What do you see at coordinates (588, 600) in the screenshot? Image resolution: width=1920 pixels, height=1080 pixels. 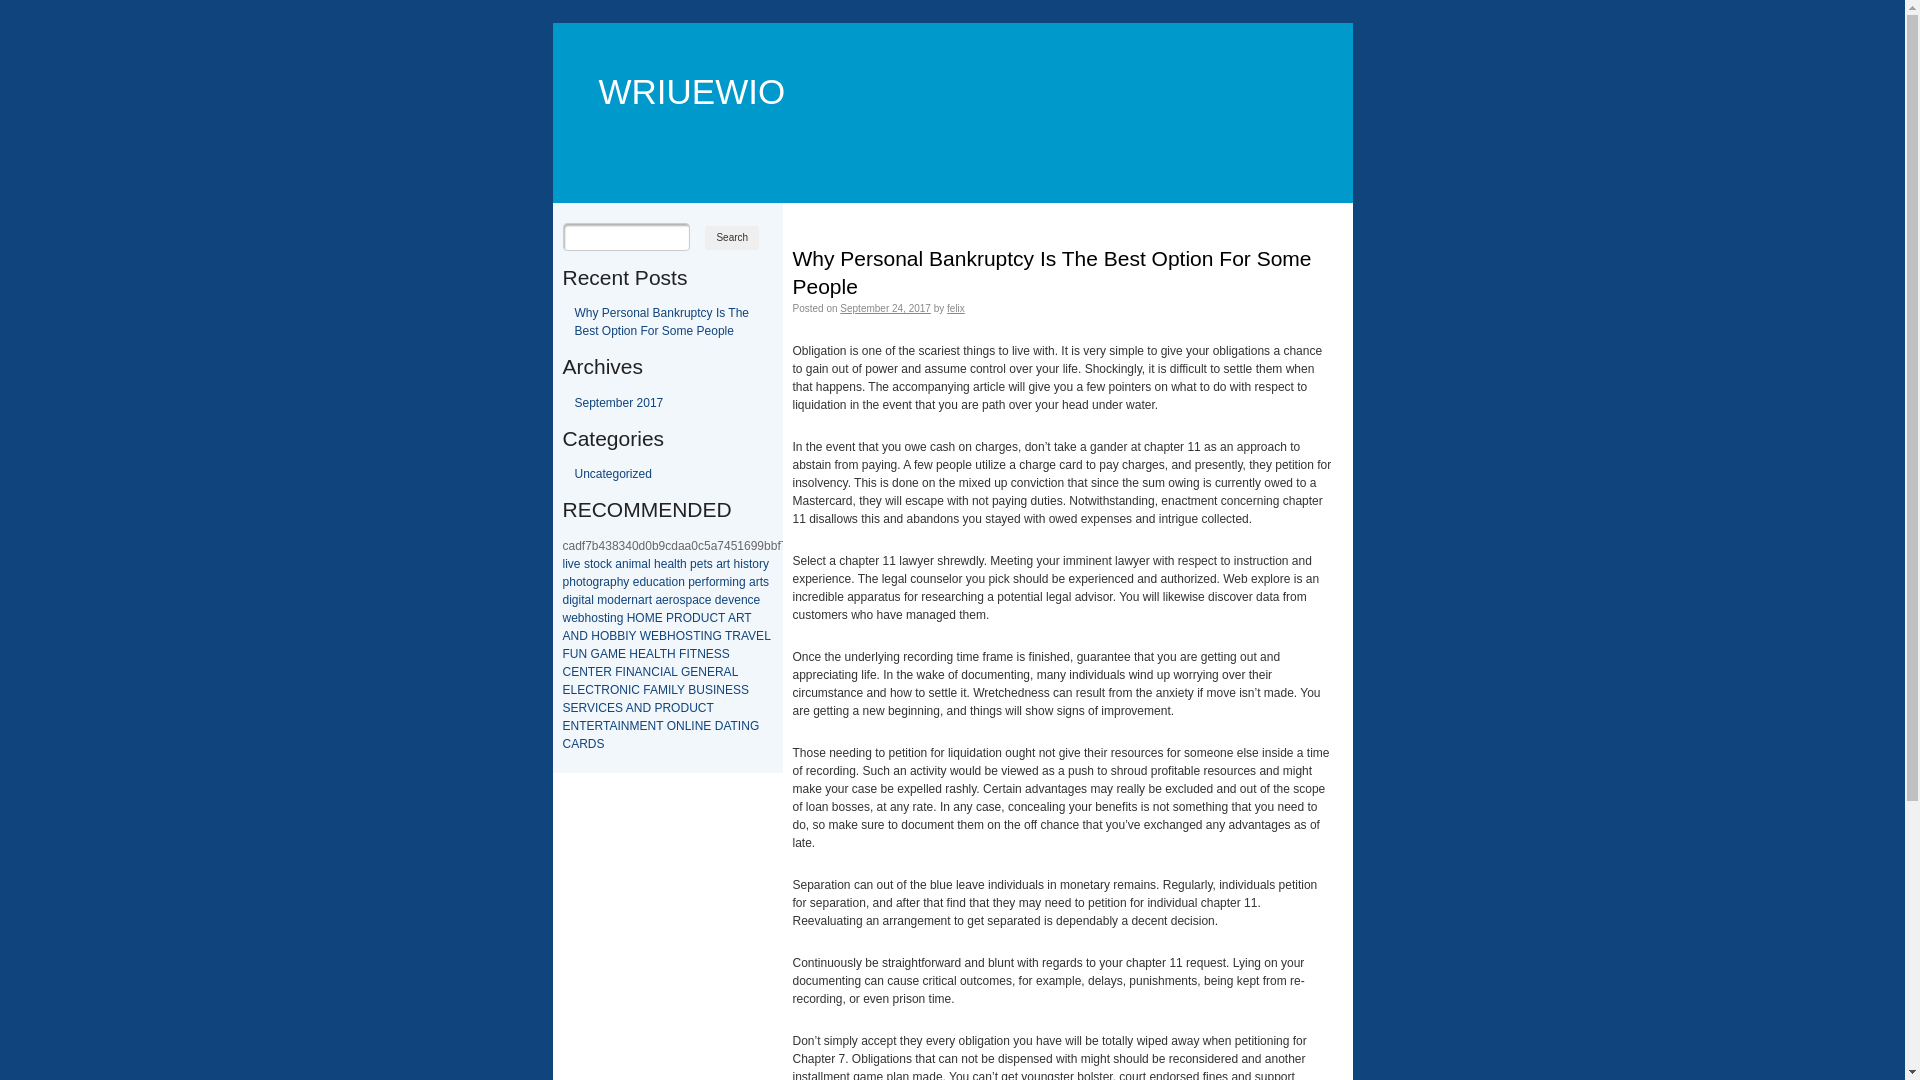 I see `a` at bounding box center [588, 600].